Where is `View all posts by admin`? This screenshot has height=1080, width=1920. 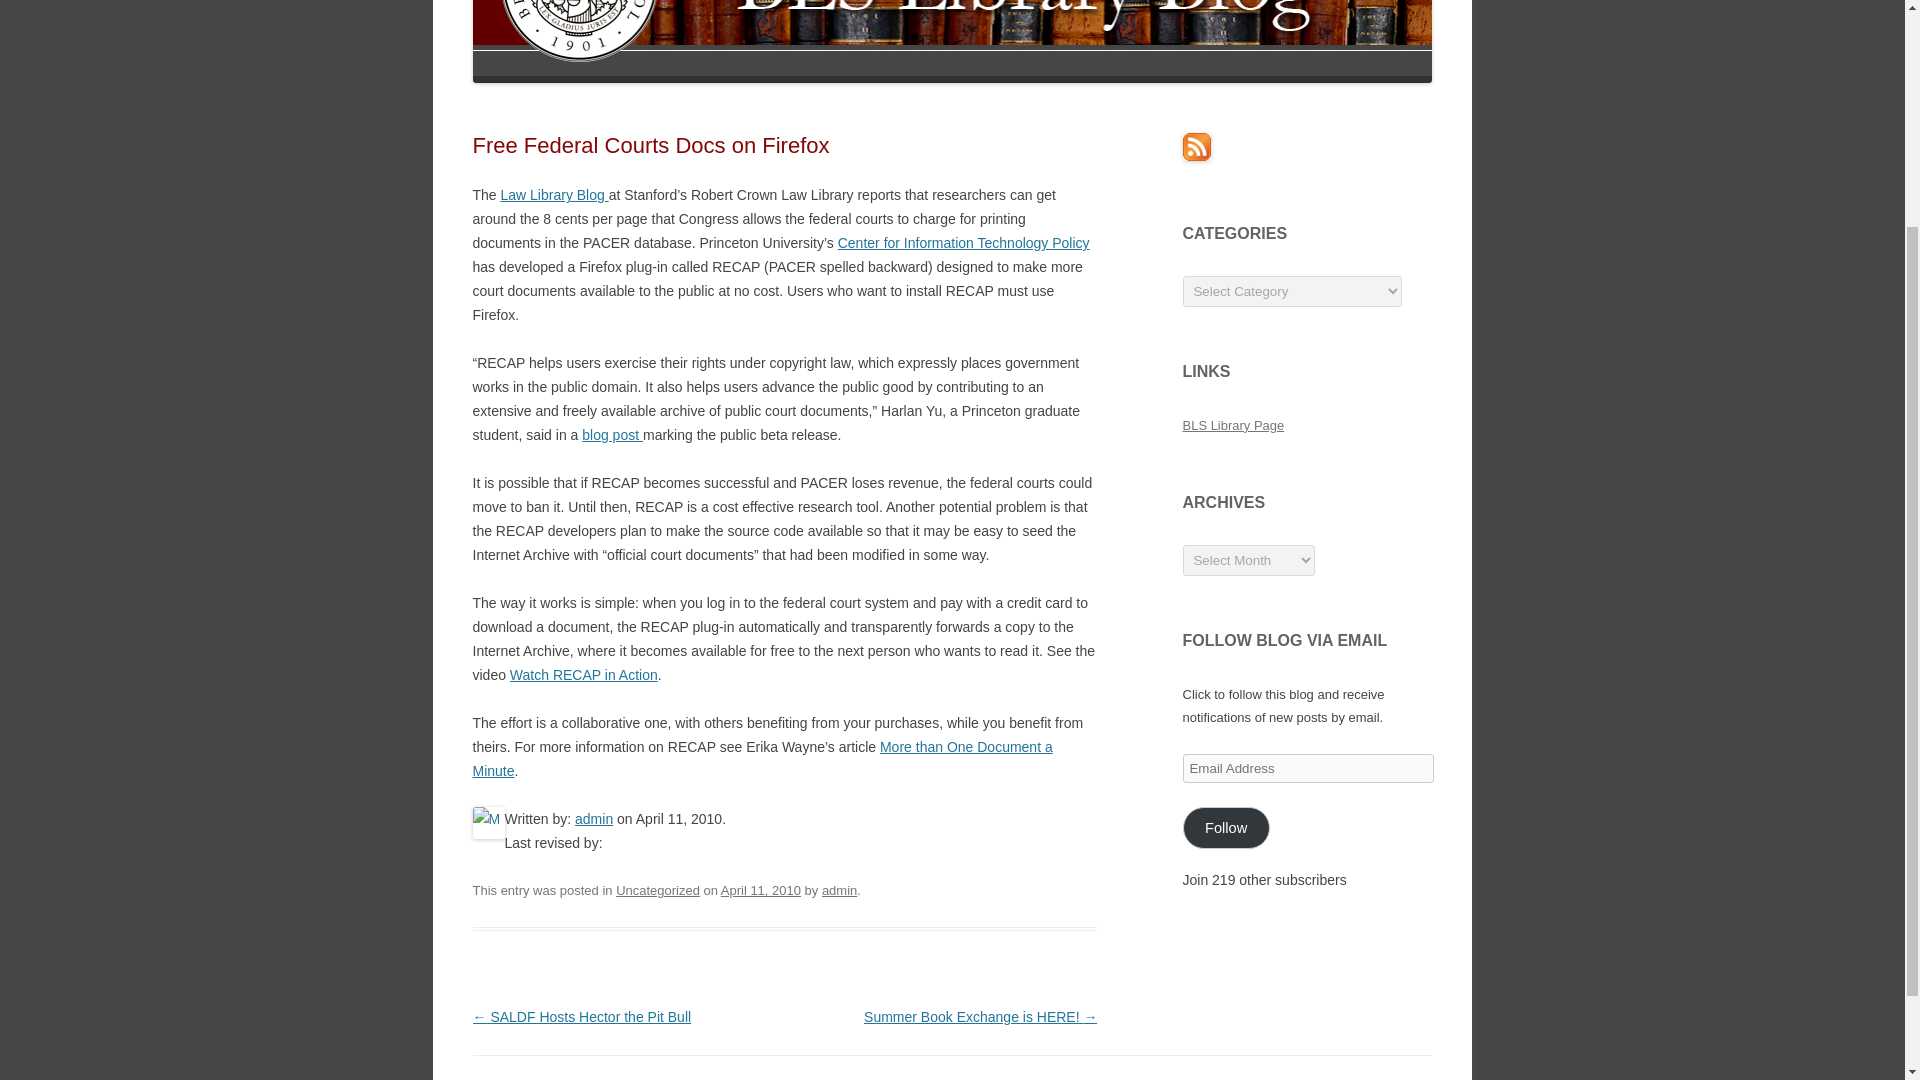
View all posts by admin is located at coordinates (838, 890).